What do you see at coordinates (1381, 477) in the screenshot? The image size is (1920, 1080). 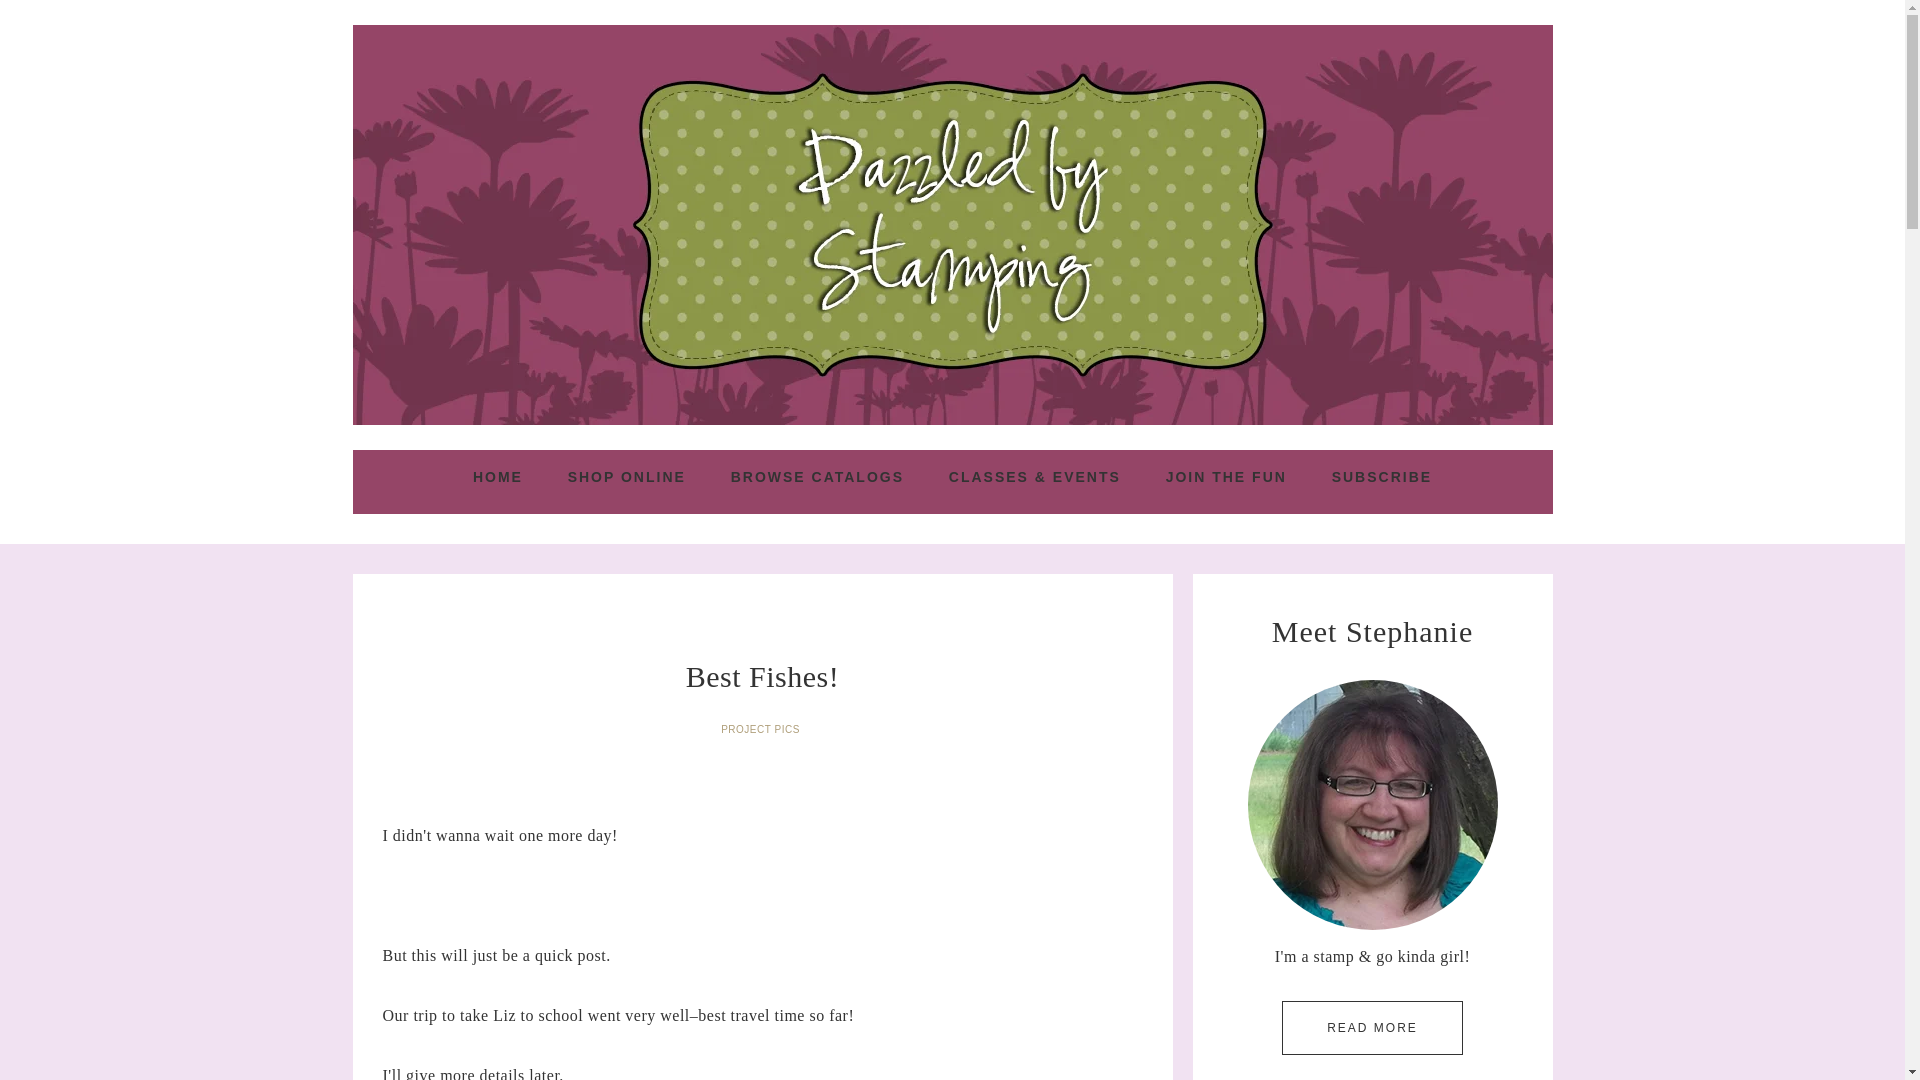 I see `SUBSCRIBE` at bounding box center [1381, 477].